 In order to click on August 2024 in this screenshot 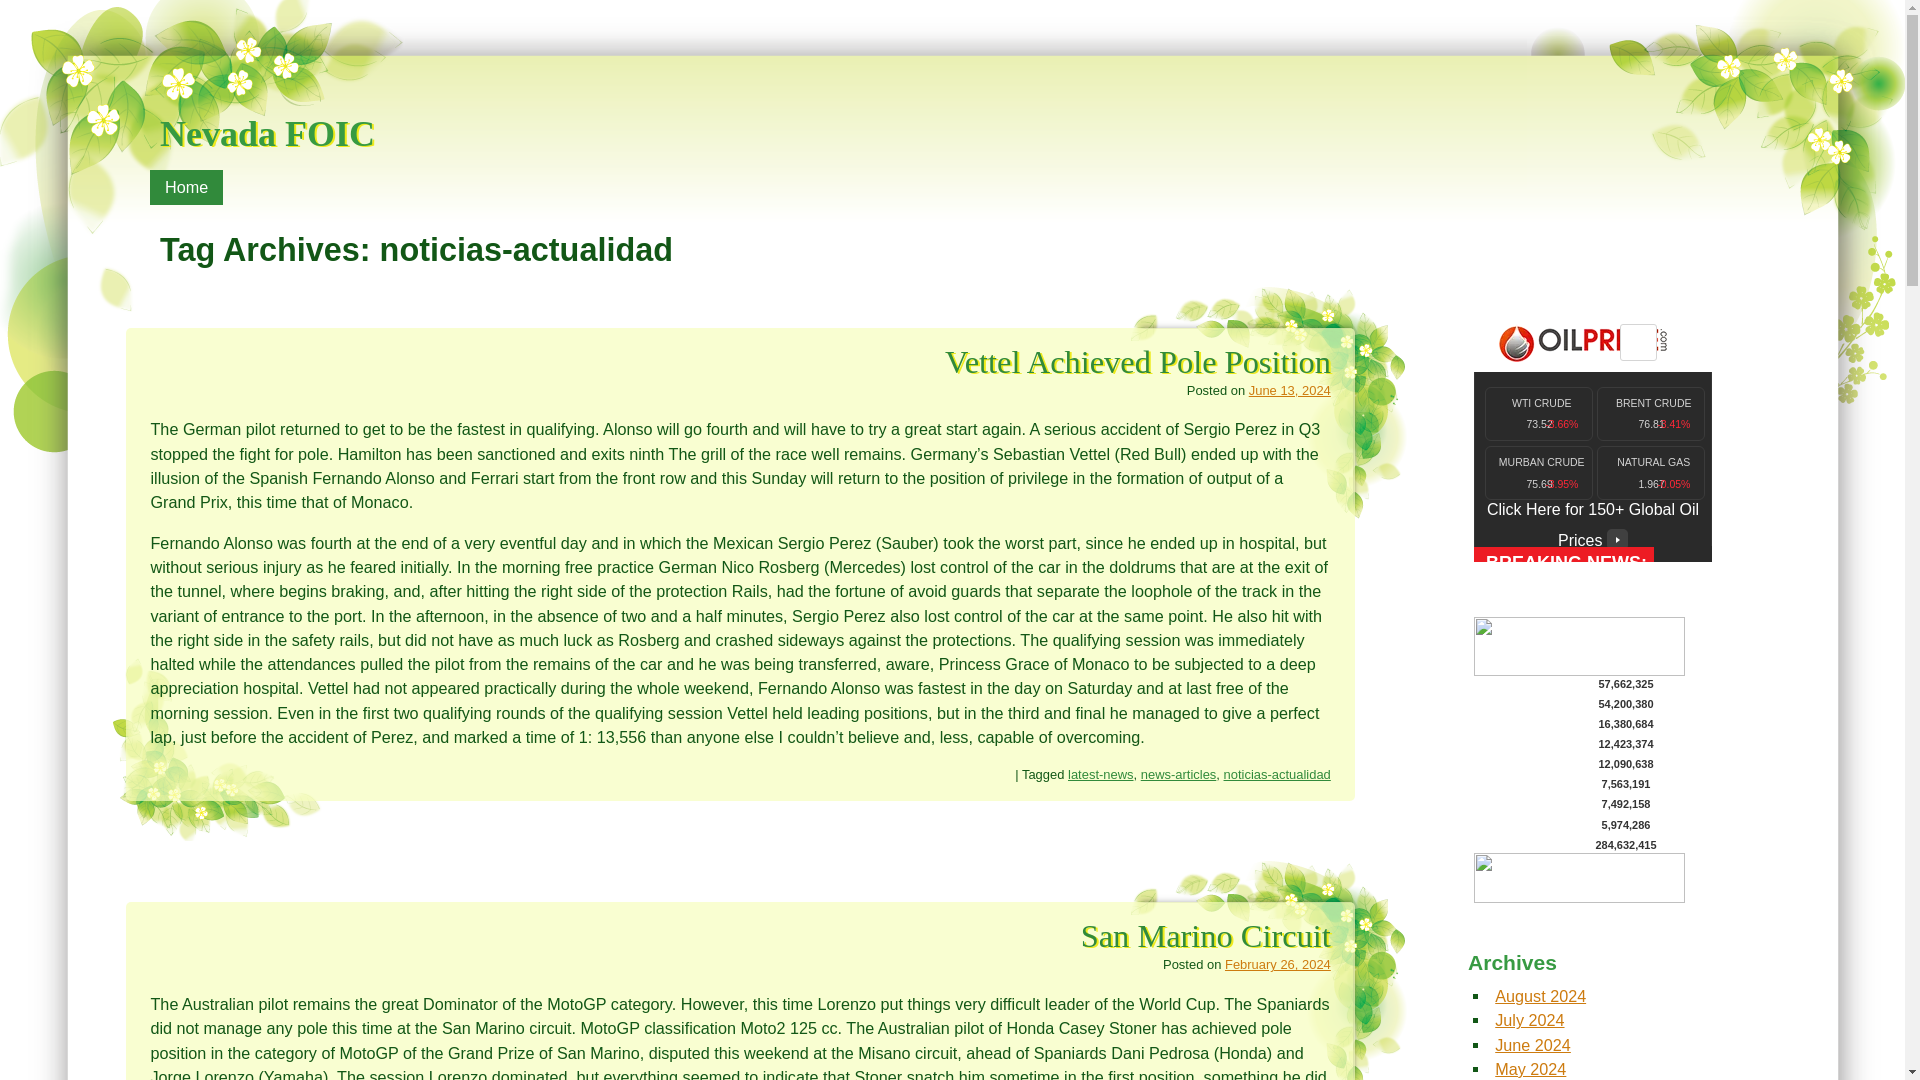, I will do `click(1540, 996)`.